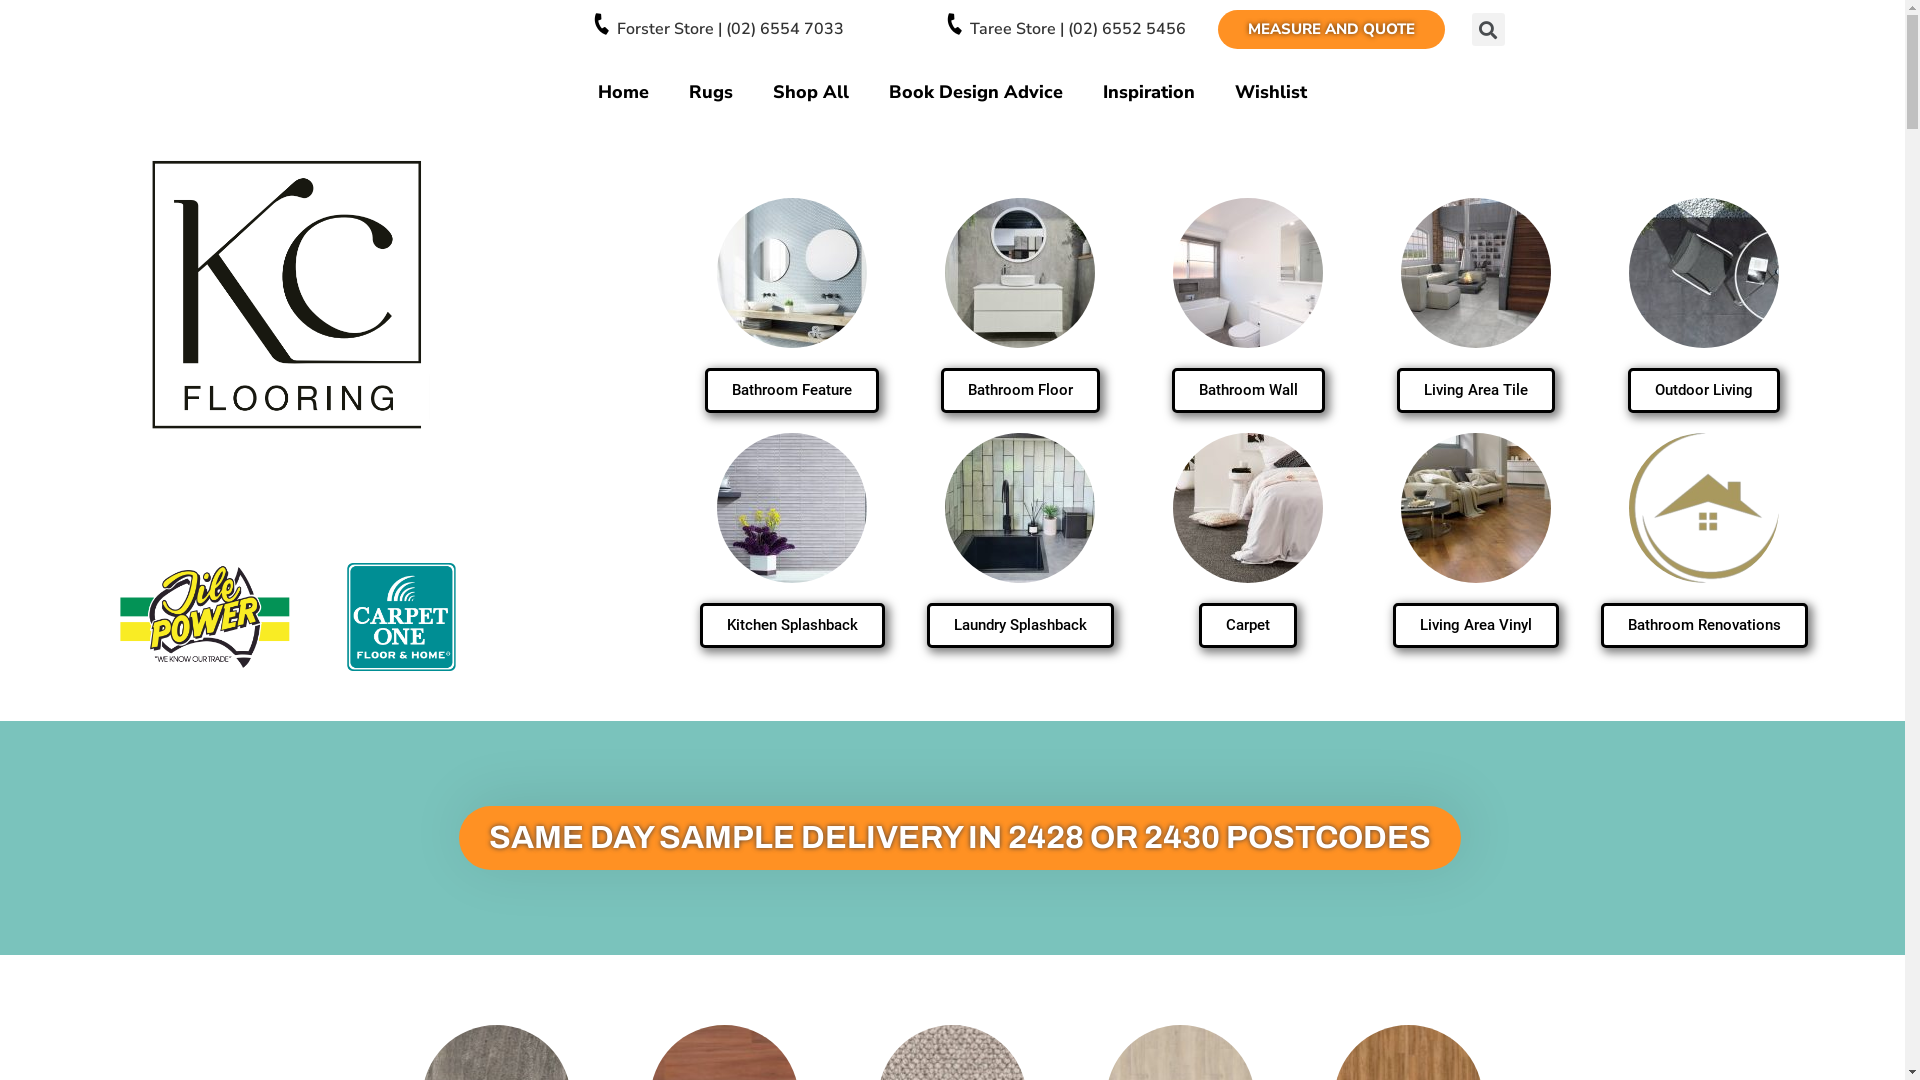 This screenshot has width=1920, height=1080. I want to click on Forster Store | (02) 6554 7033, so click(730, 29).